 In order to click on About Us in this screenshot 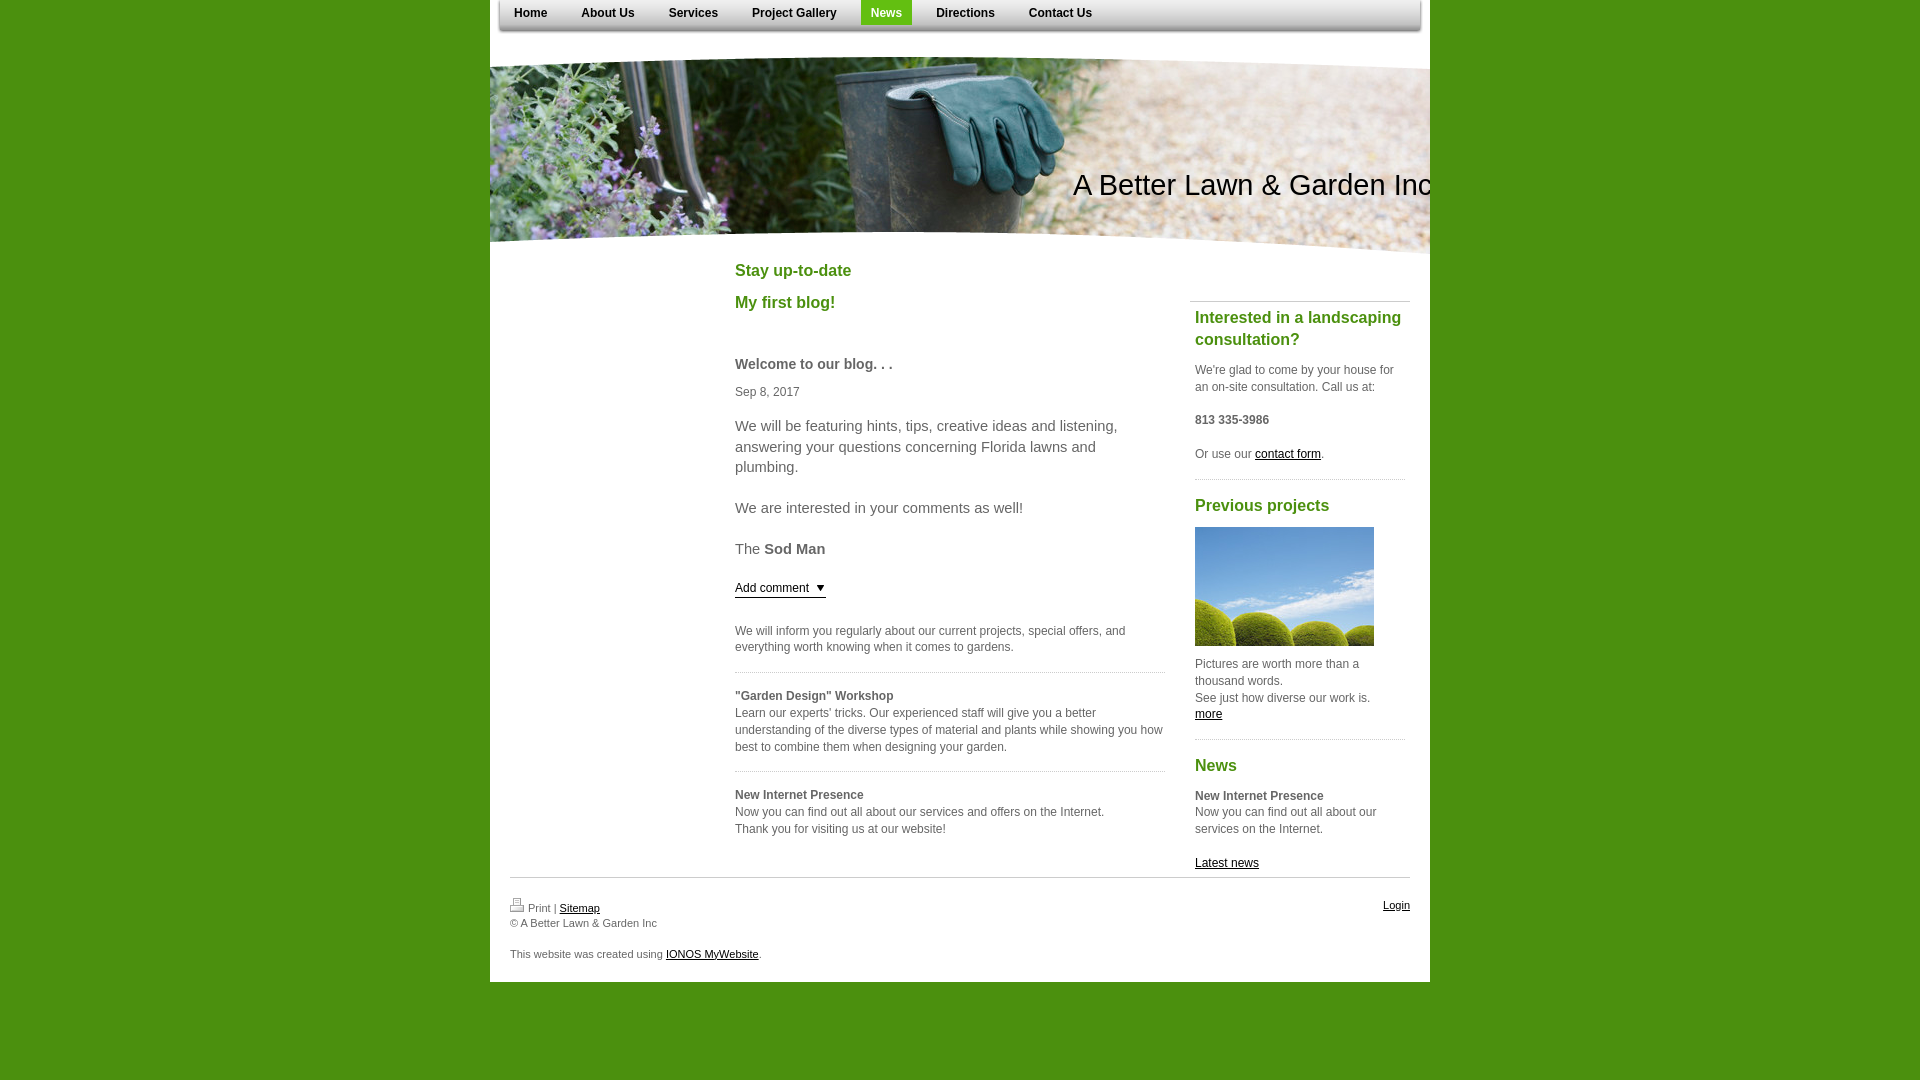, I will do `click(606, 12)`.